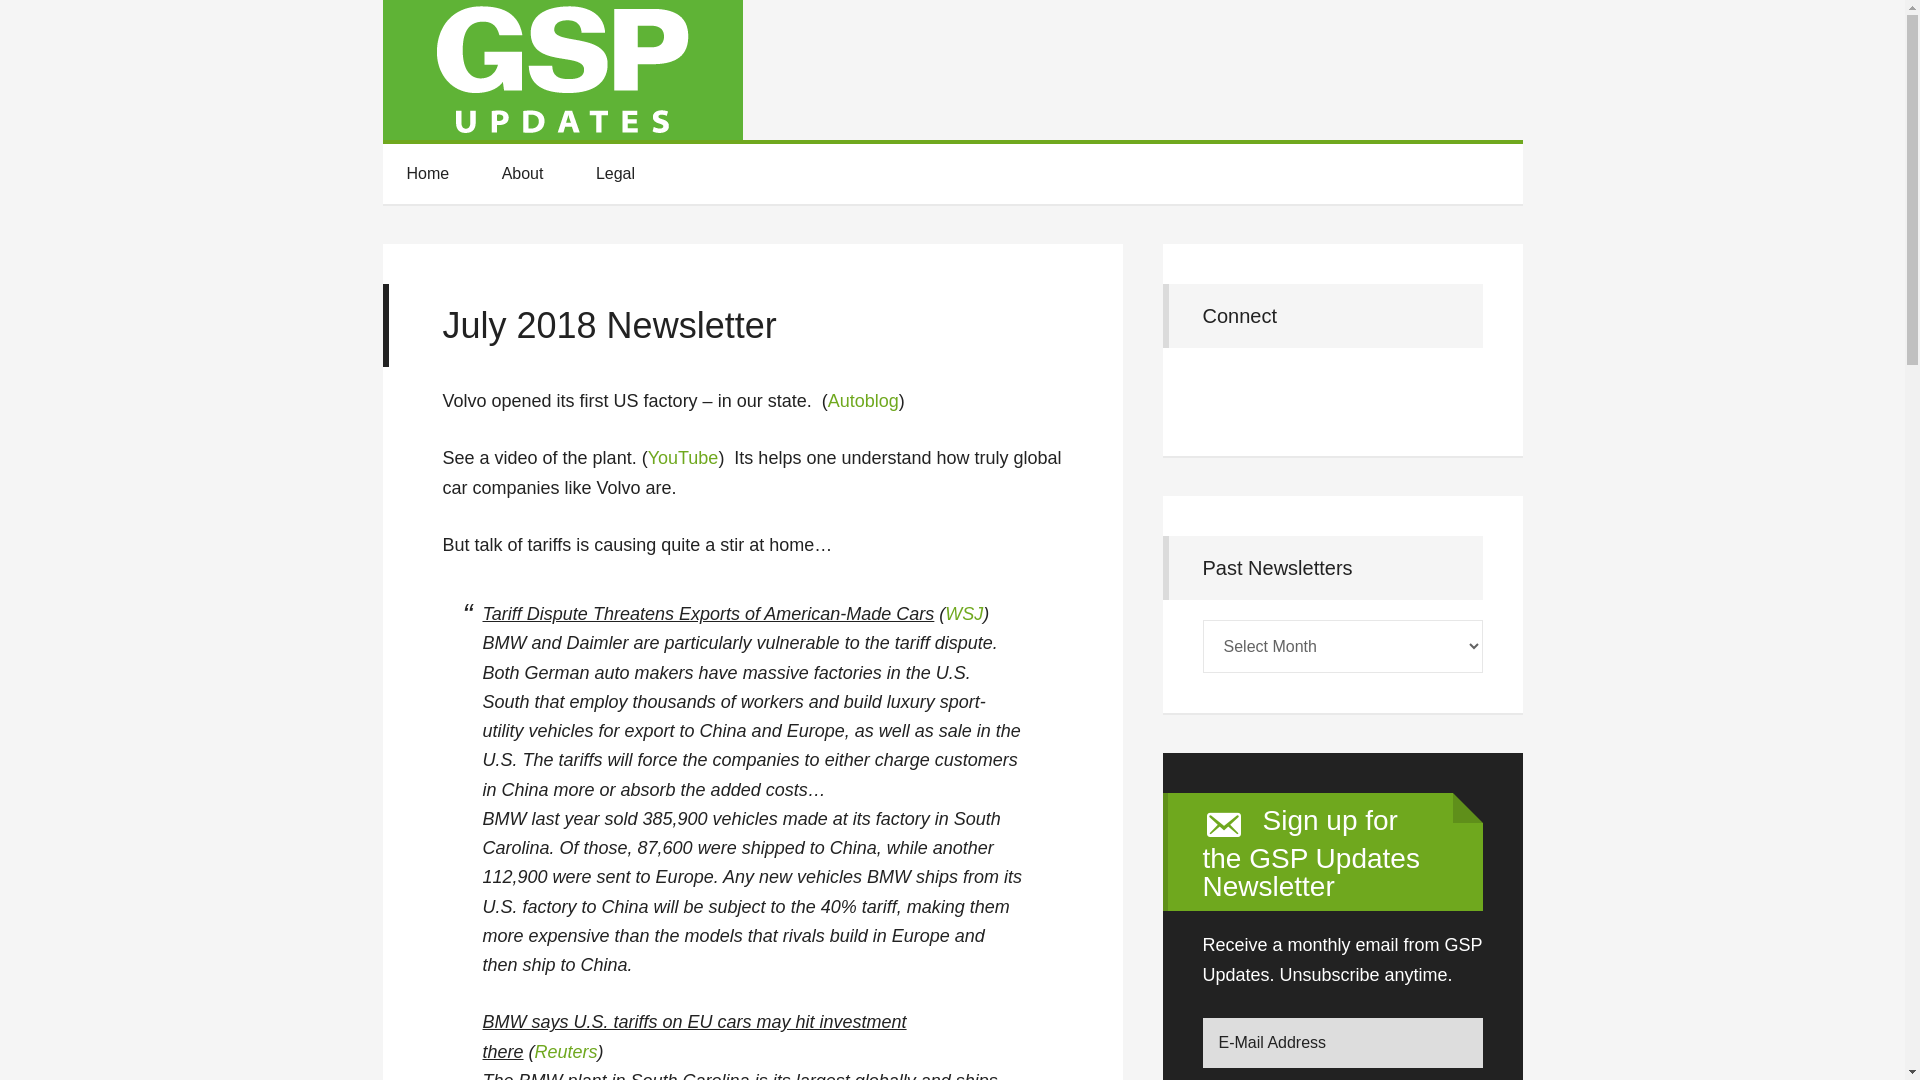 This screenshot has width=1920, height=1080. Describe the element at coordinates (862, 400) in the screenshot. I see `Autoblog` at that location.